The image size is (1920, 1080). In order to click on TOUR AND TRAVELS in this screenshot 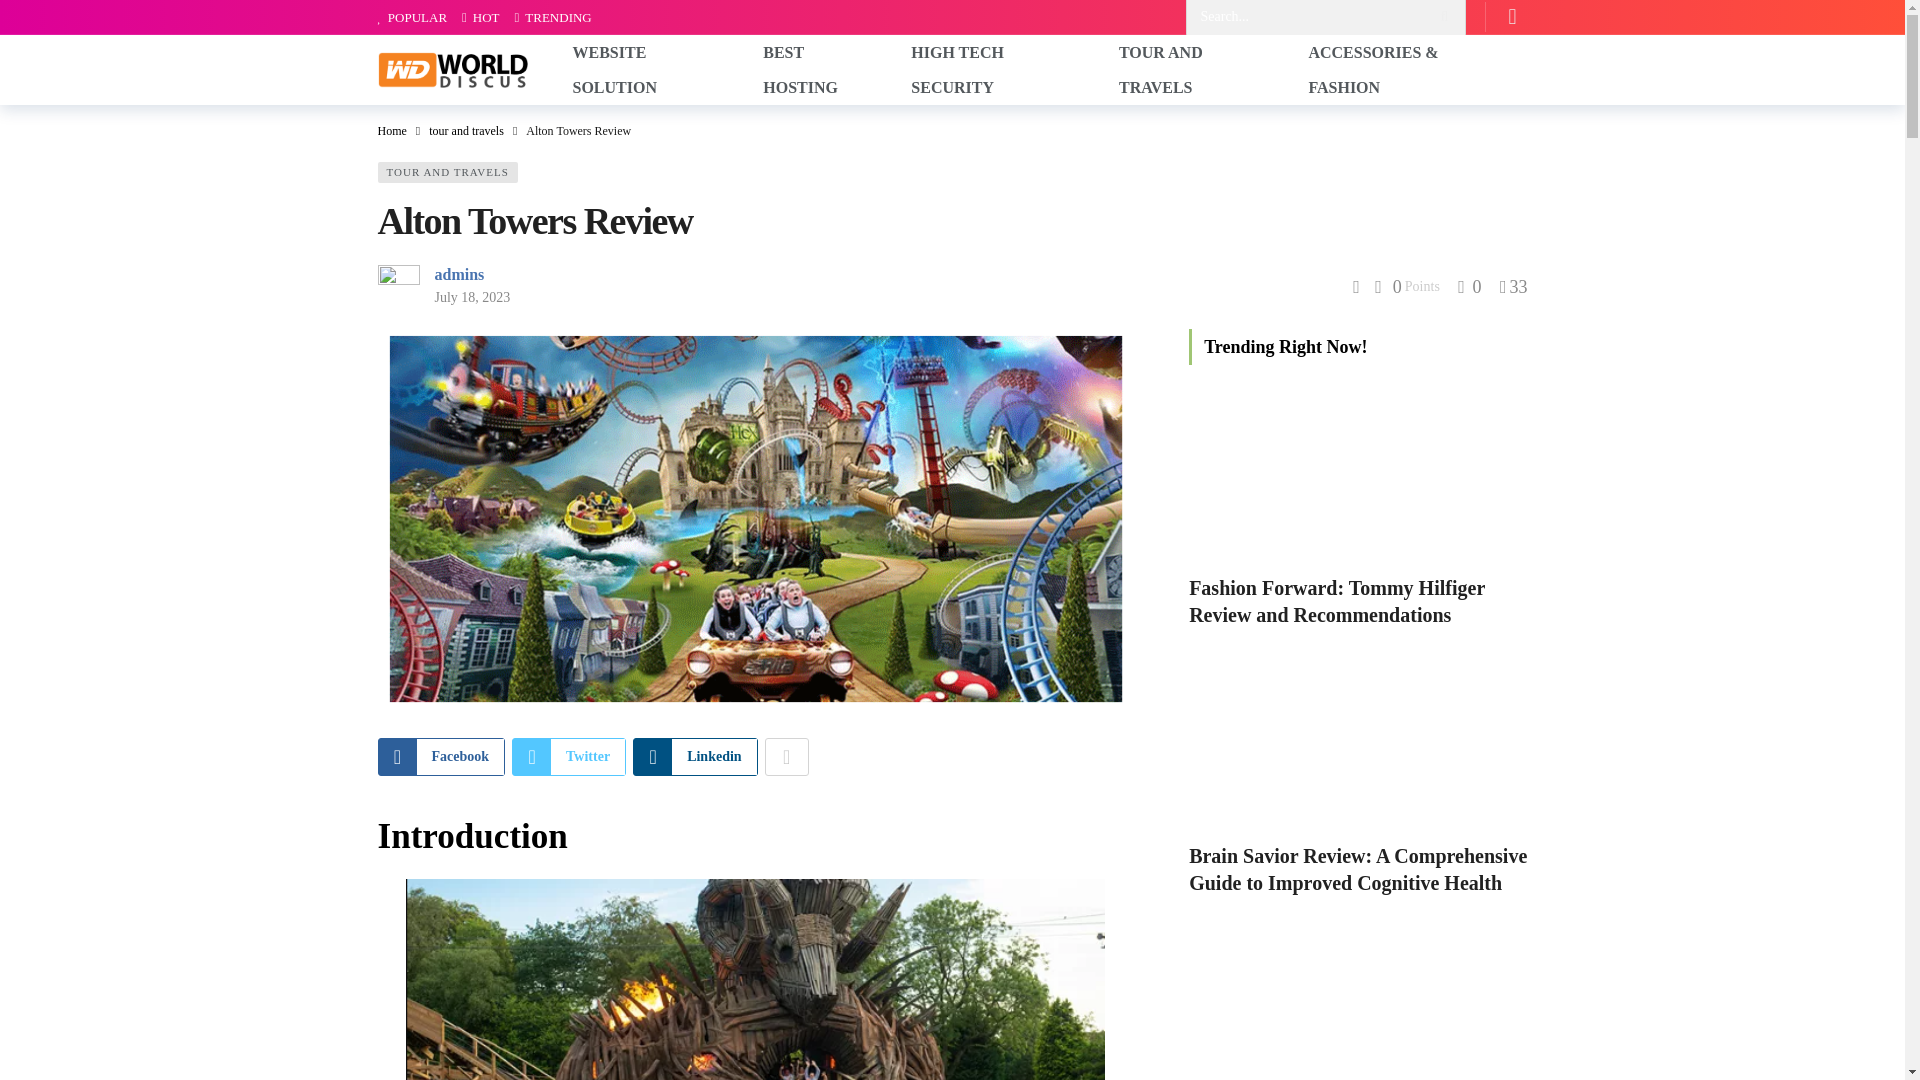, I will do `click(1198, 69)`.